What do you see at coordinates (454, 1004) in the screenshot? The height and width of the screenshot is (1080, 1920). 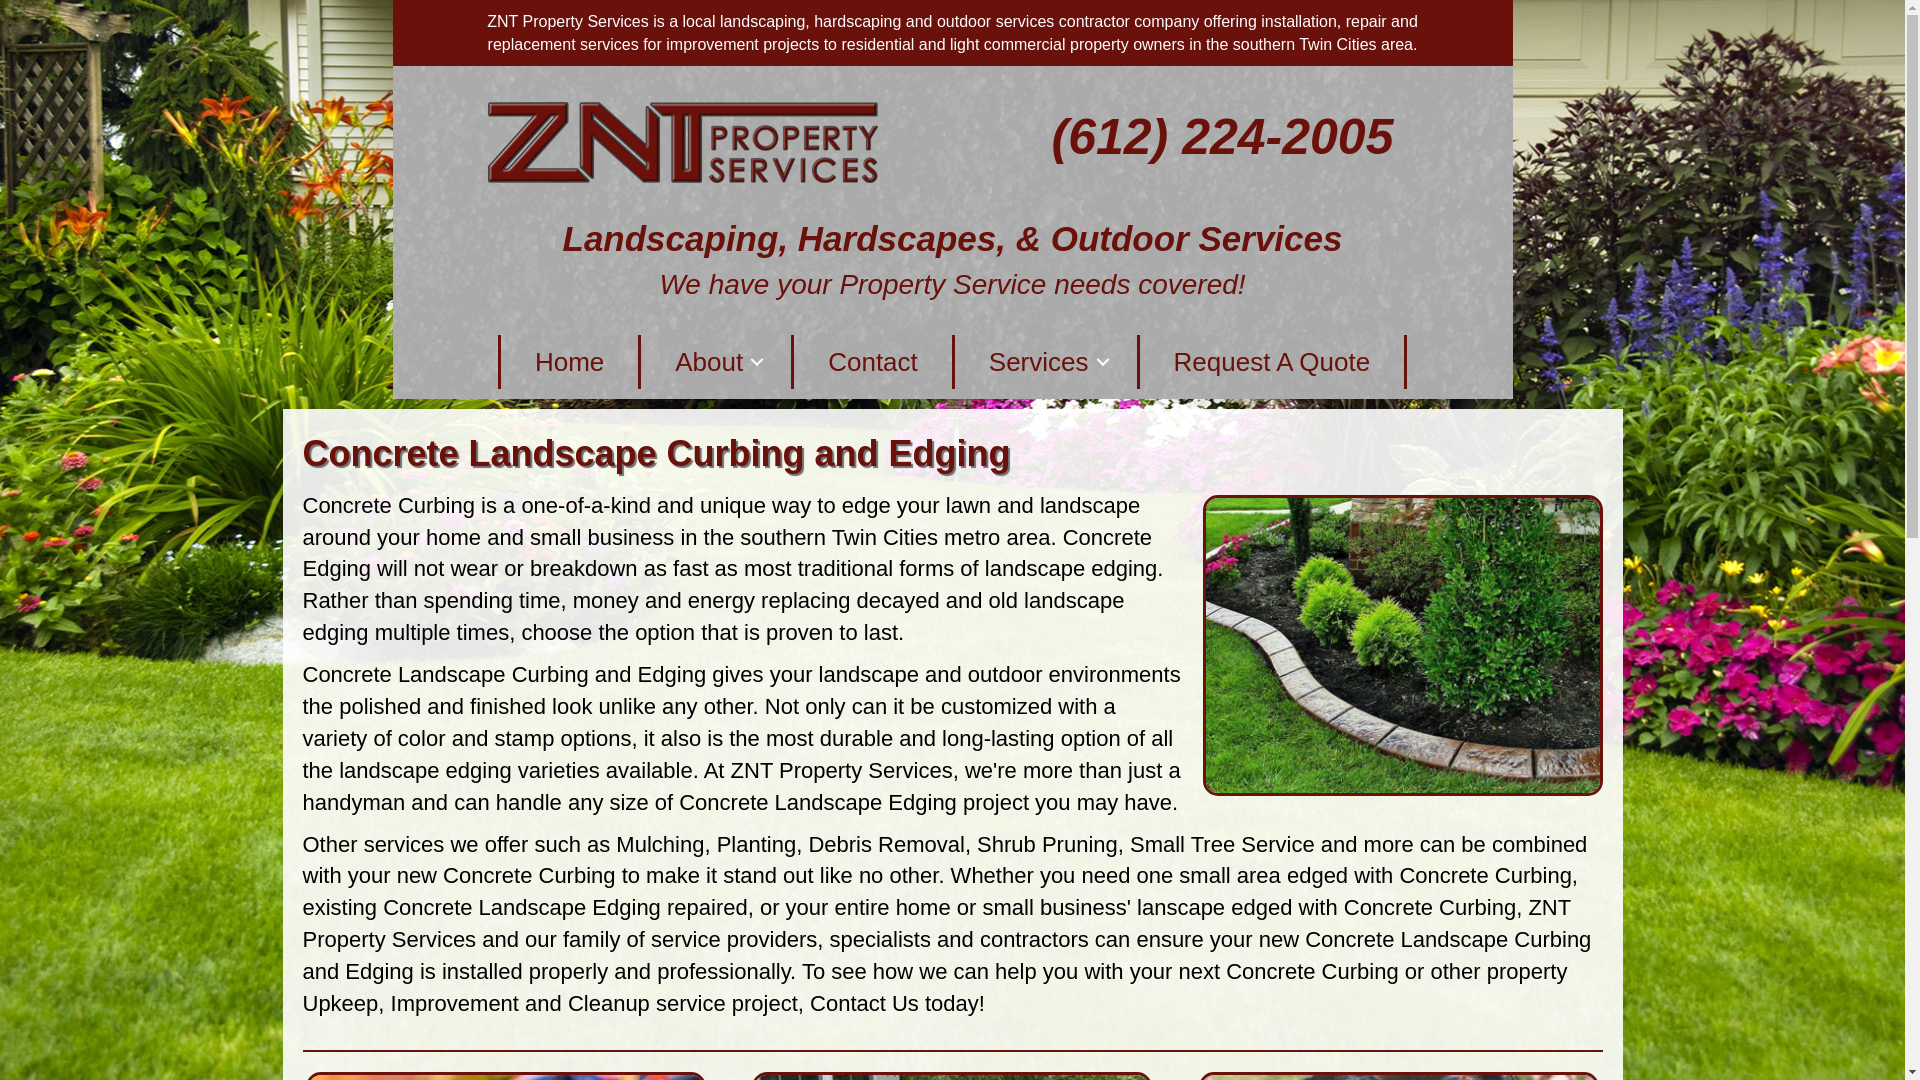 I see `Improvement` at bounding box center [454, 1004].